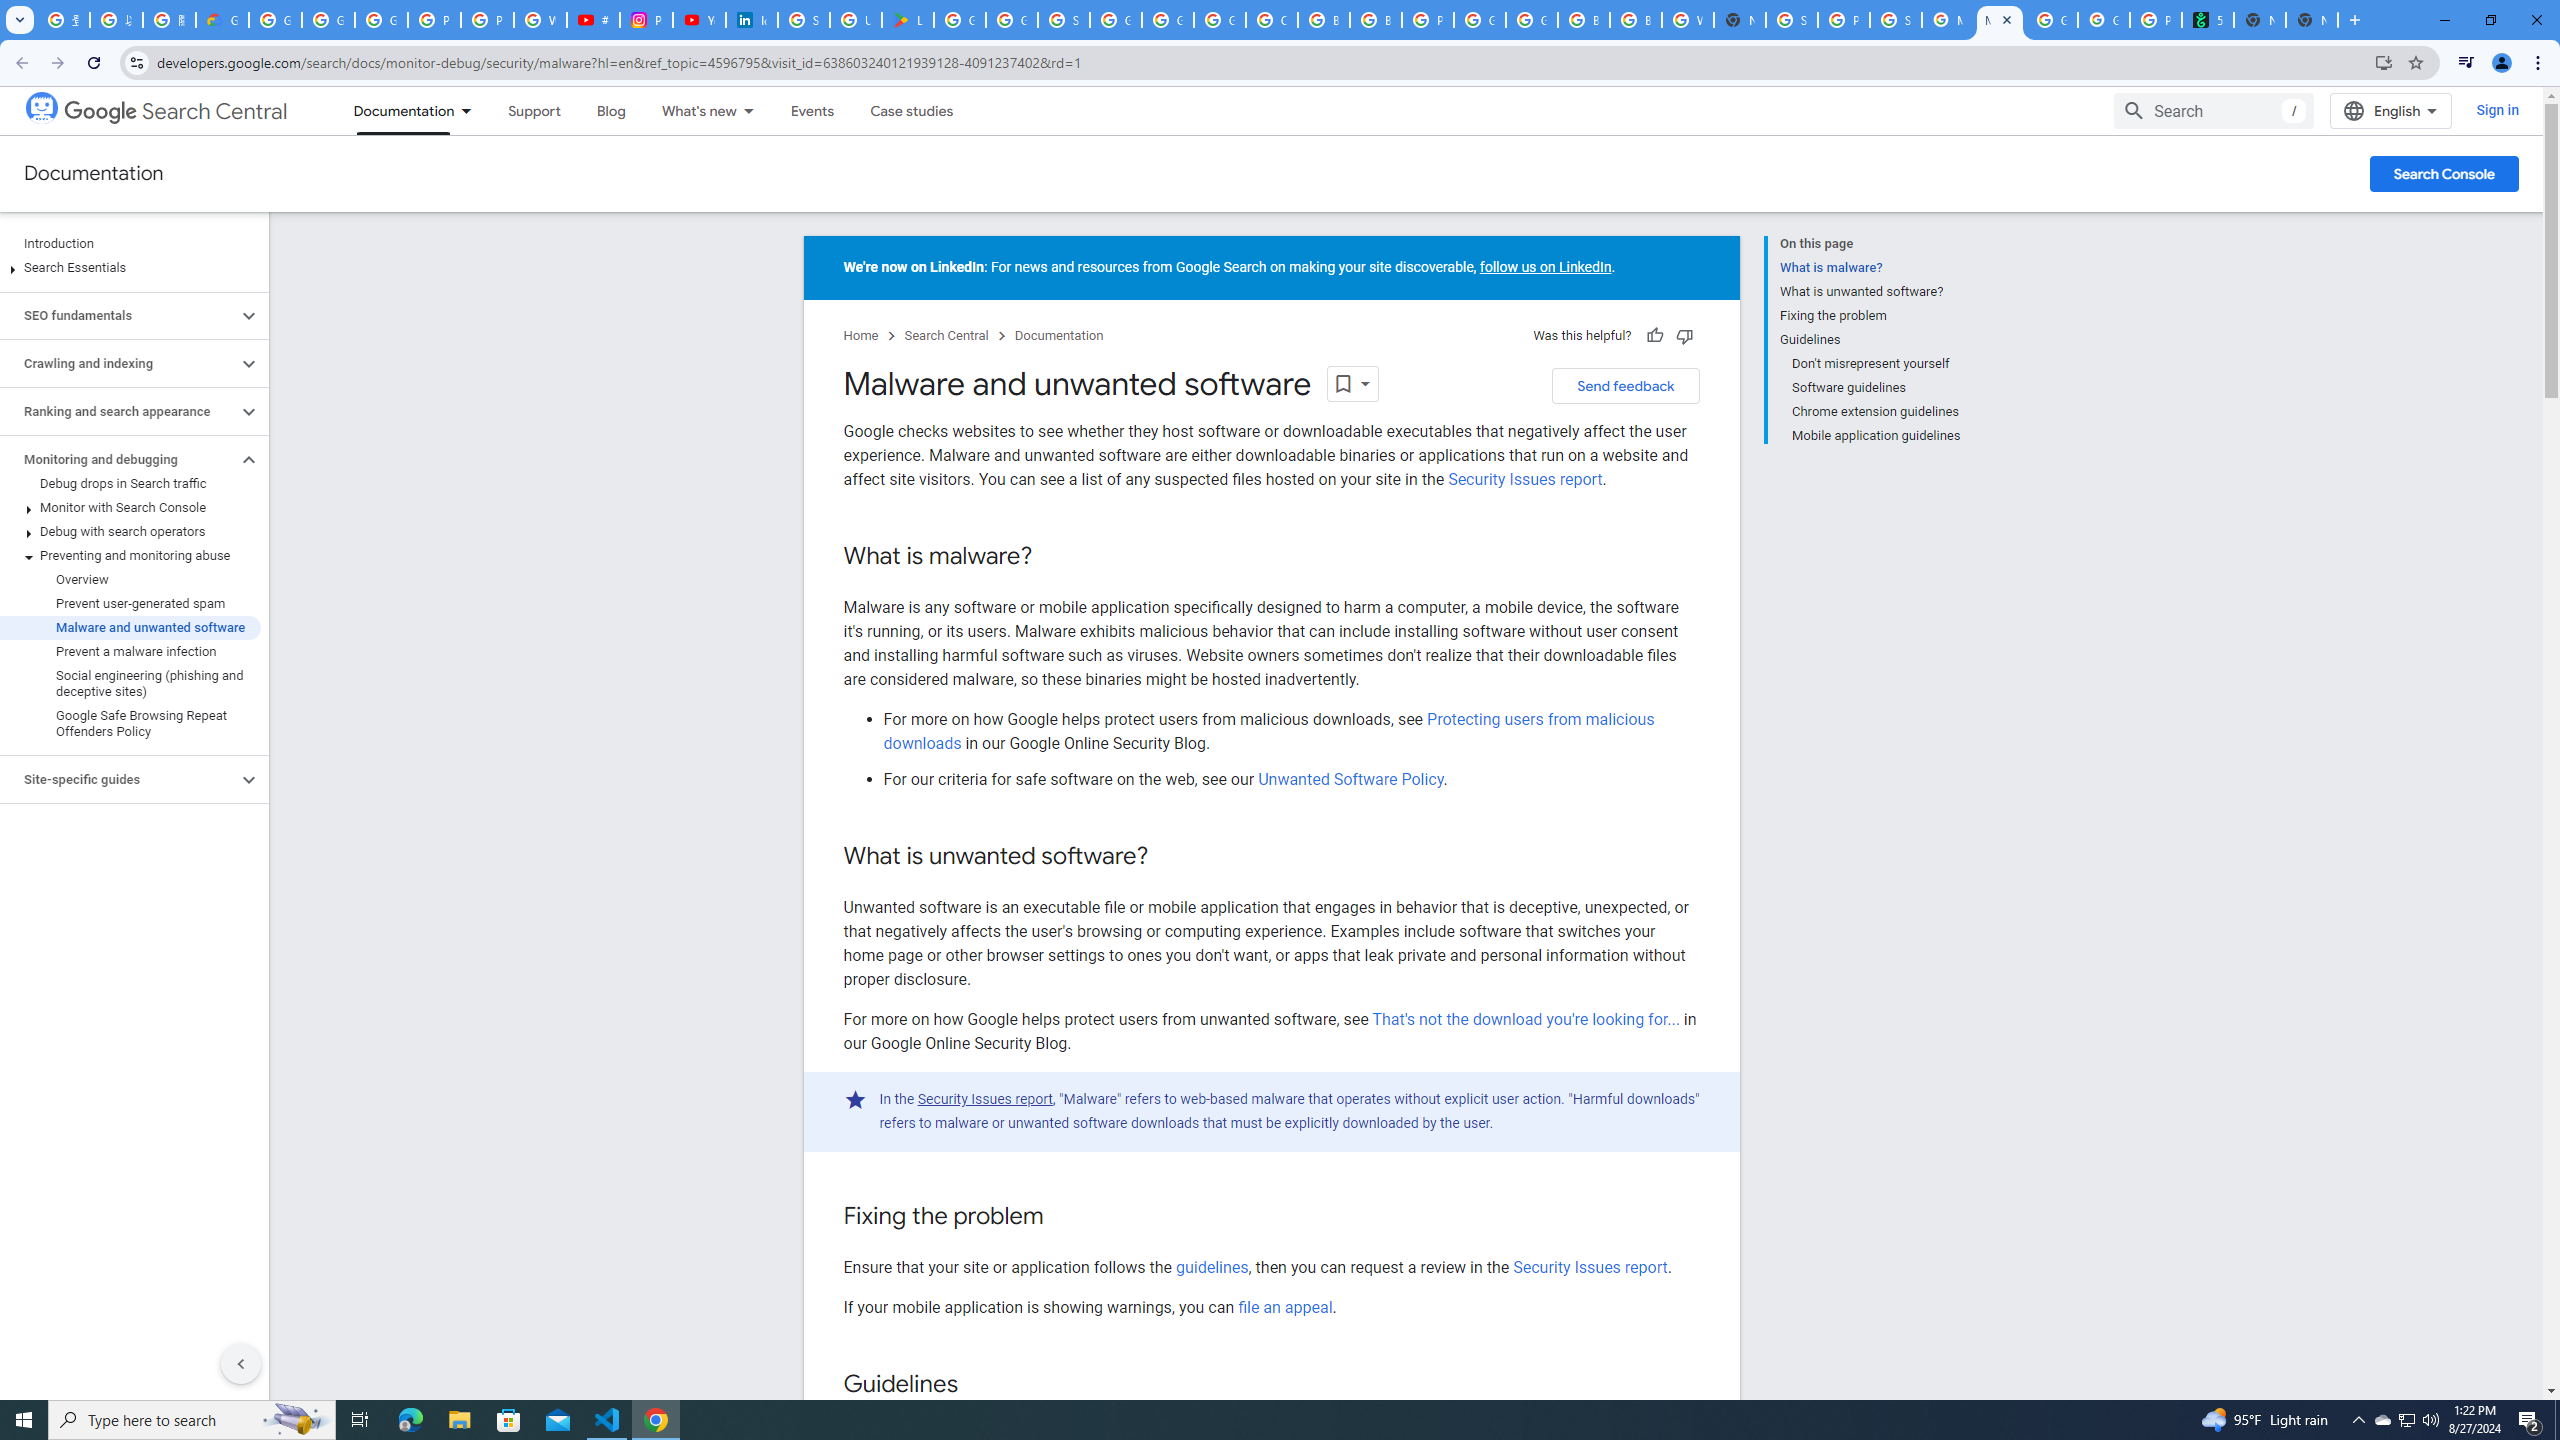 The width and height of the screenshot is (2560, 1440). I want to click on Helpful, so click(1654, 336).